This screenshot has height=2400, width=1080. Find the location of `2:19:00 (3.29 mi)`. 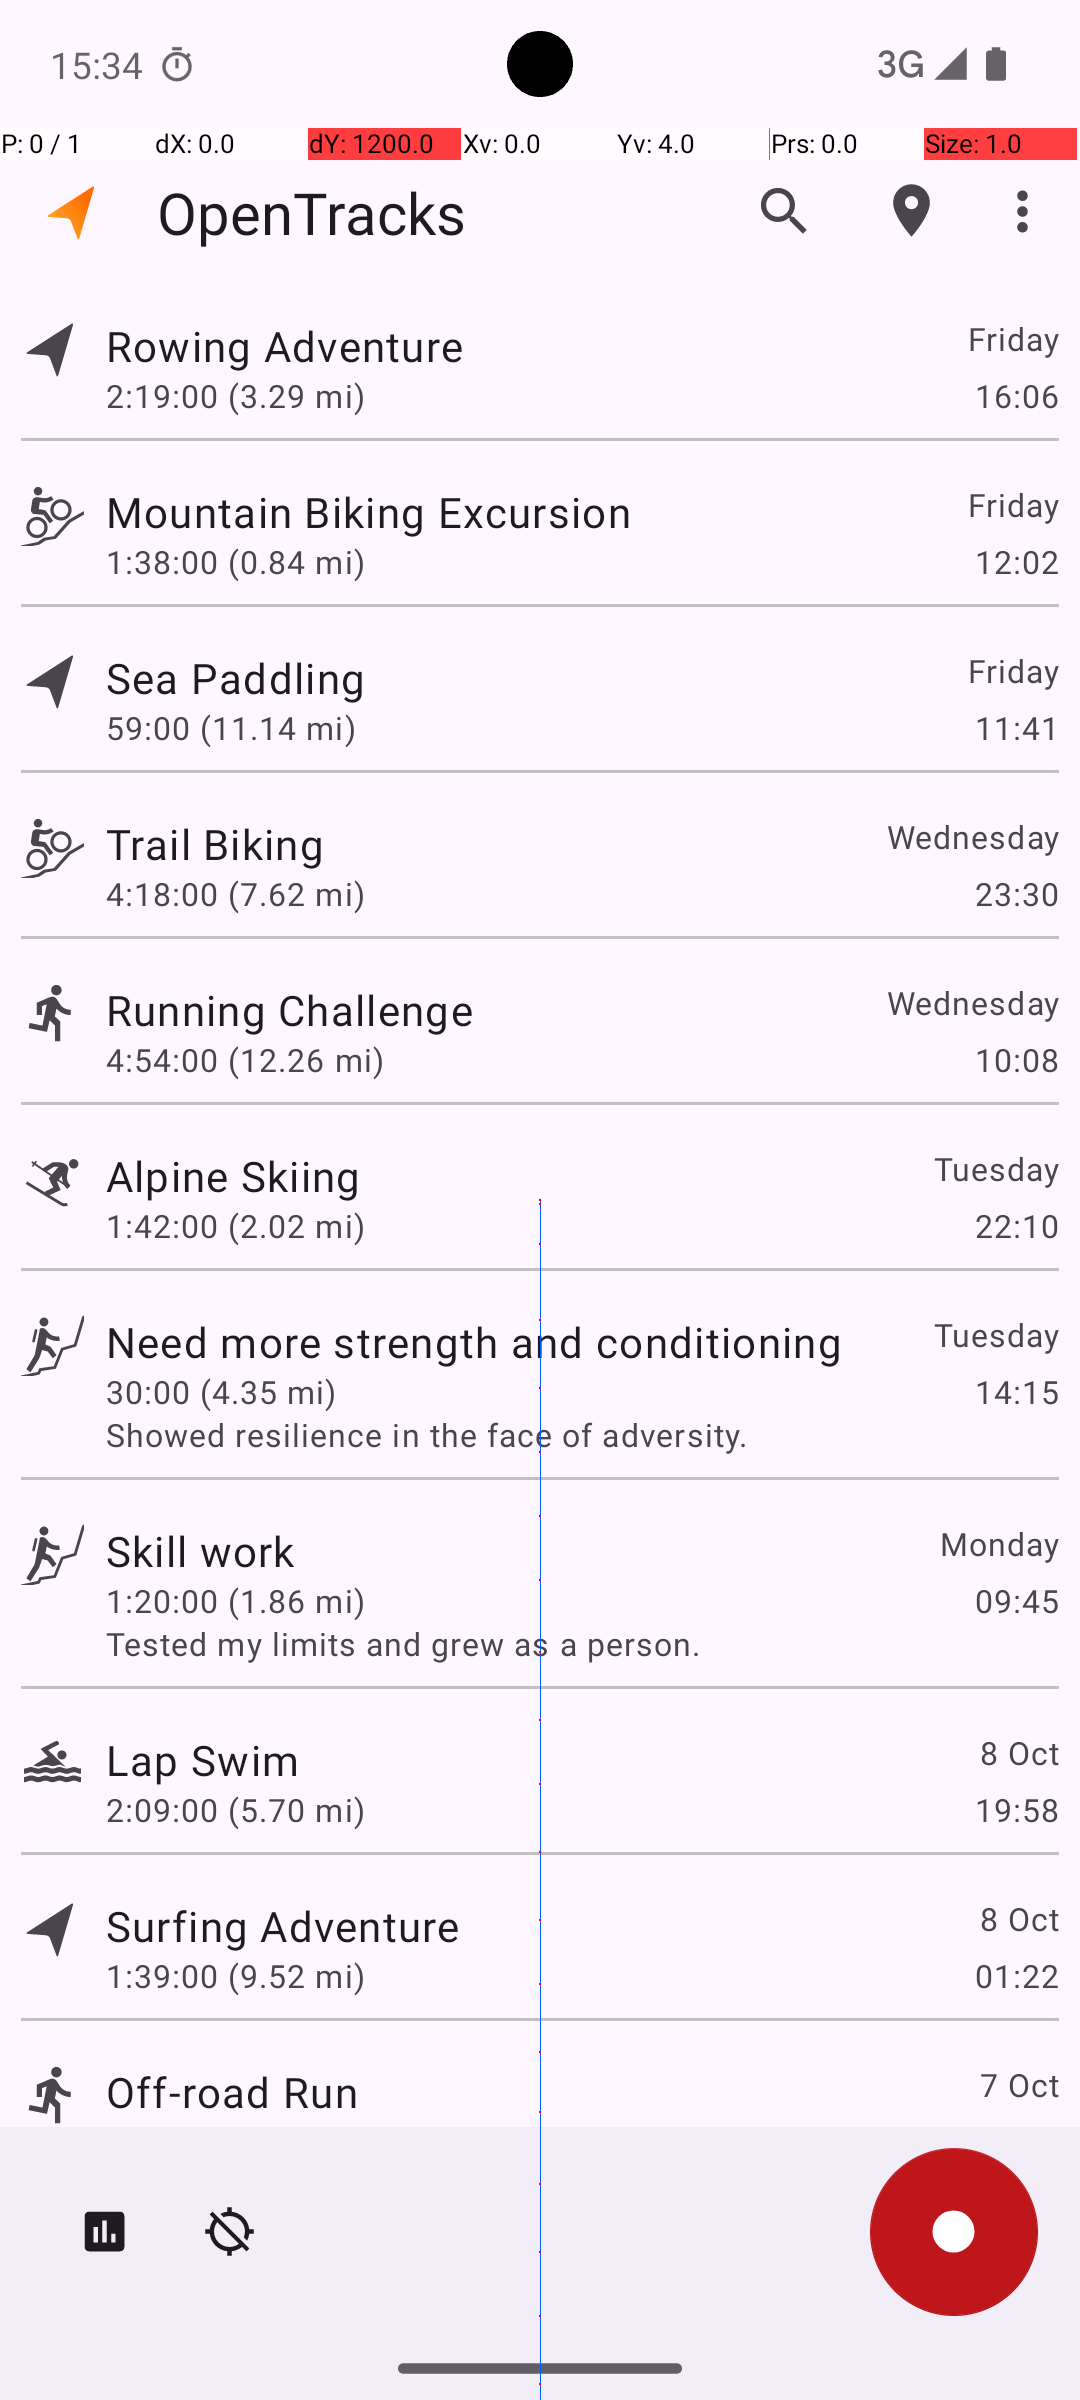

2:19:00 (3.29 mi) is located at coordinates (236, 395).